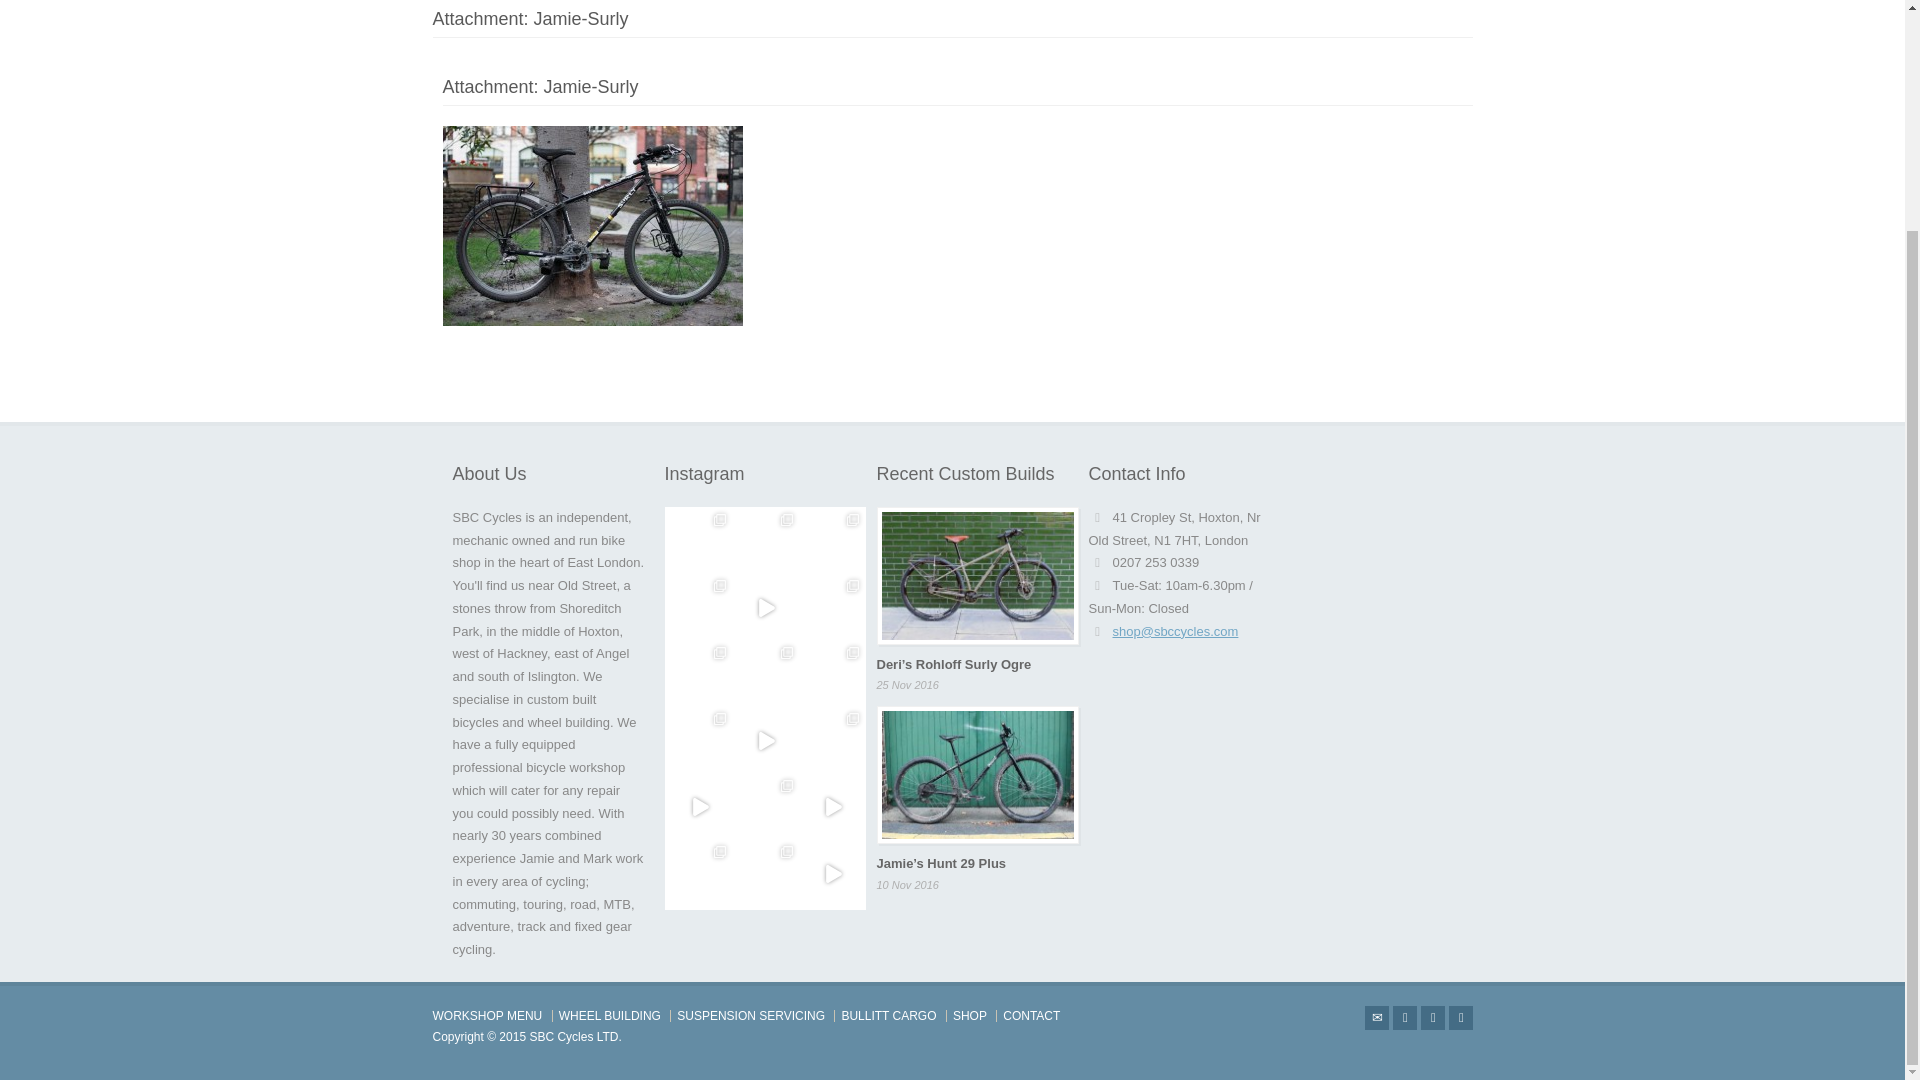 The image size is (1920, 1080). I want to click on Email, so click(1376, 1018).